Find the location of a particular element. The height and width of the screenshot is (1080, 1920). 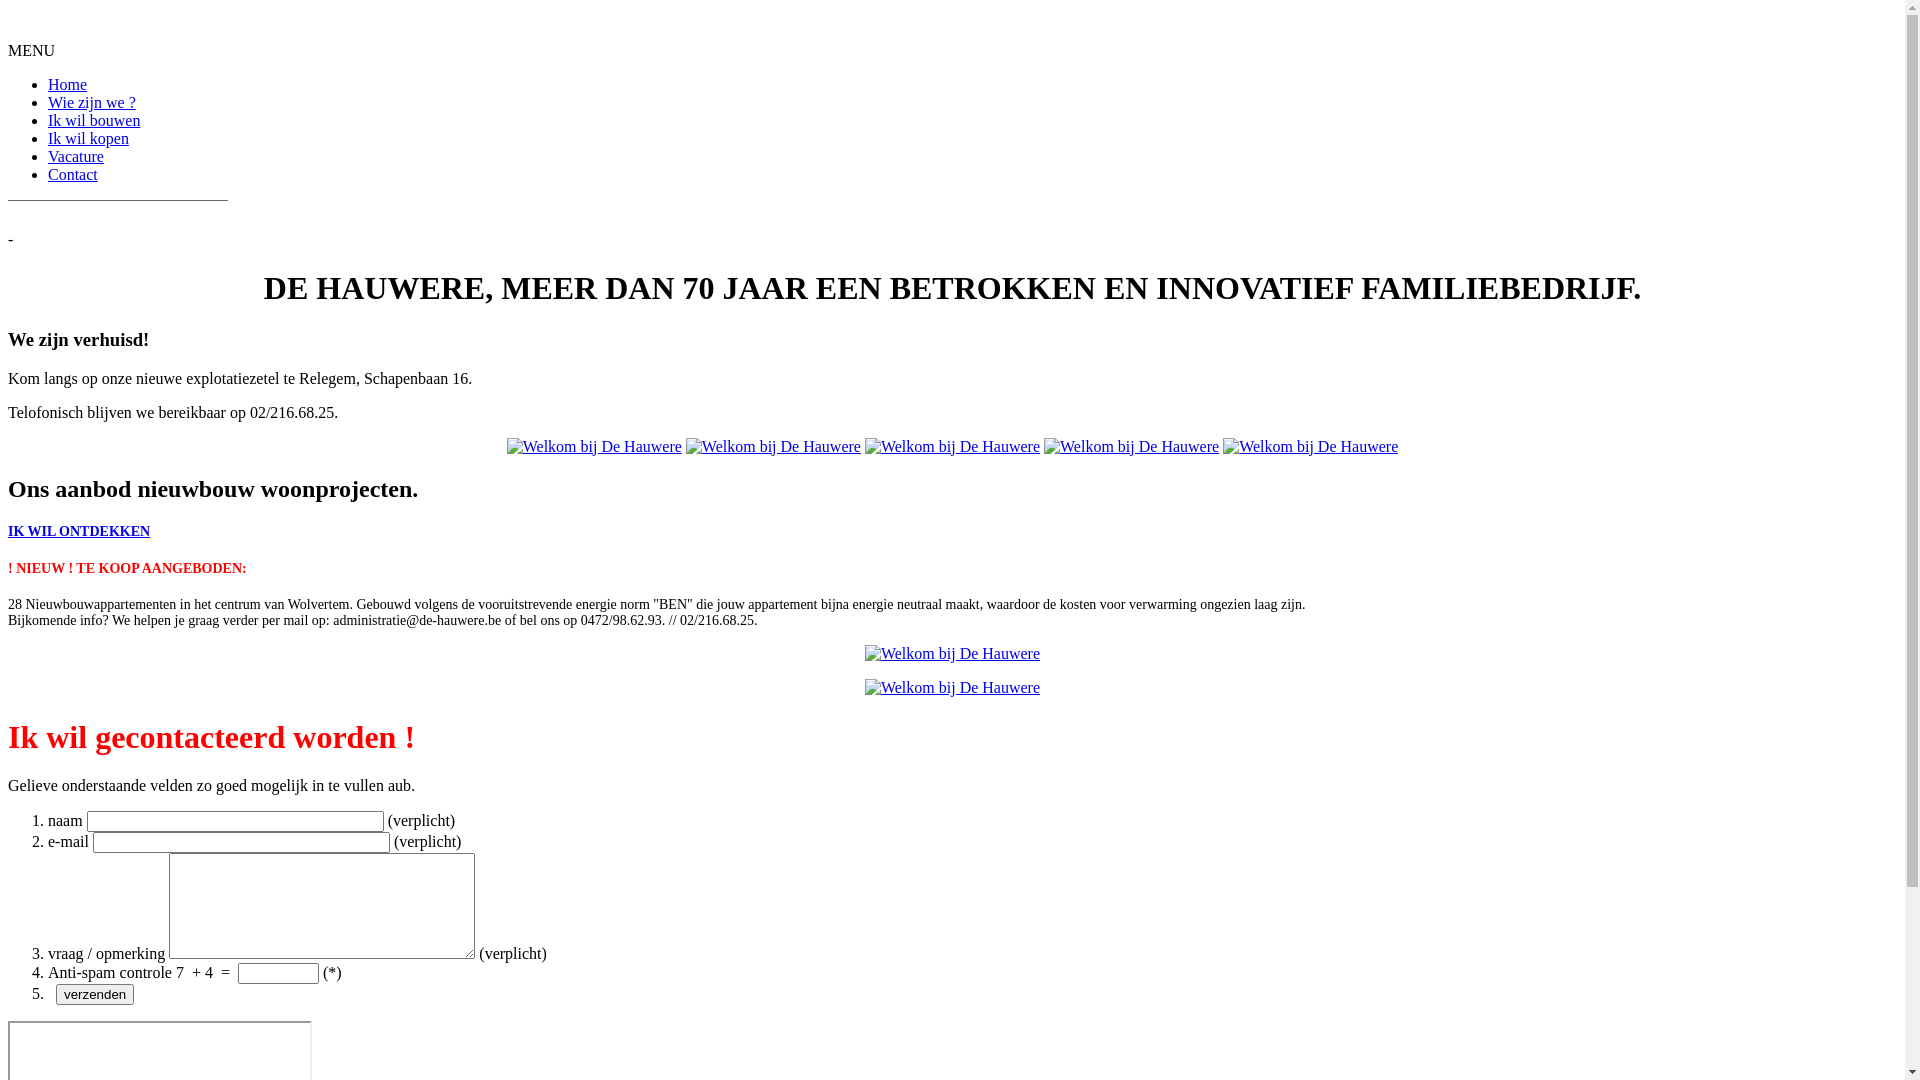

Welkom bij De Hauwere is located at coordinates (1310, 446).